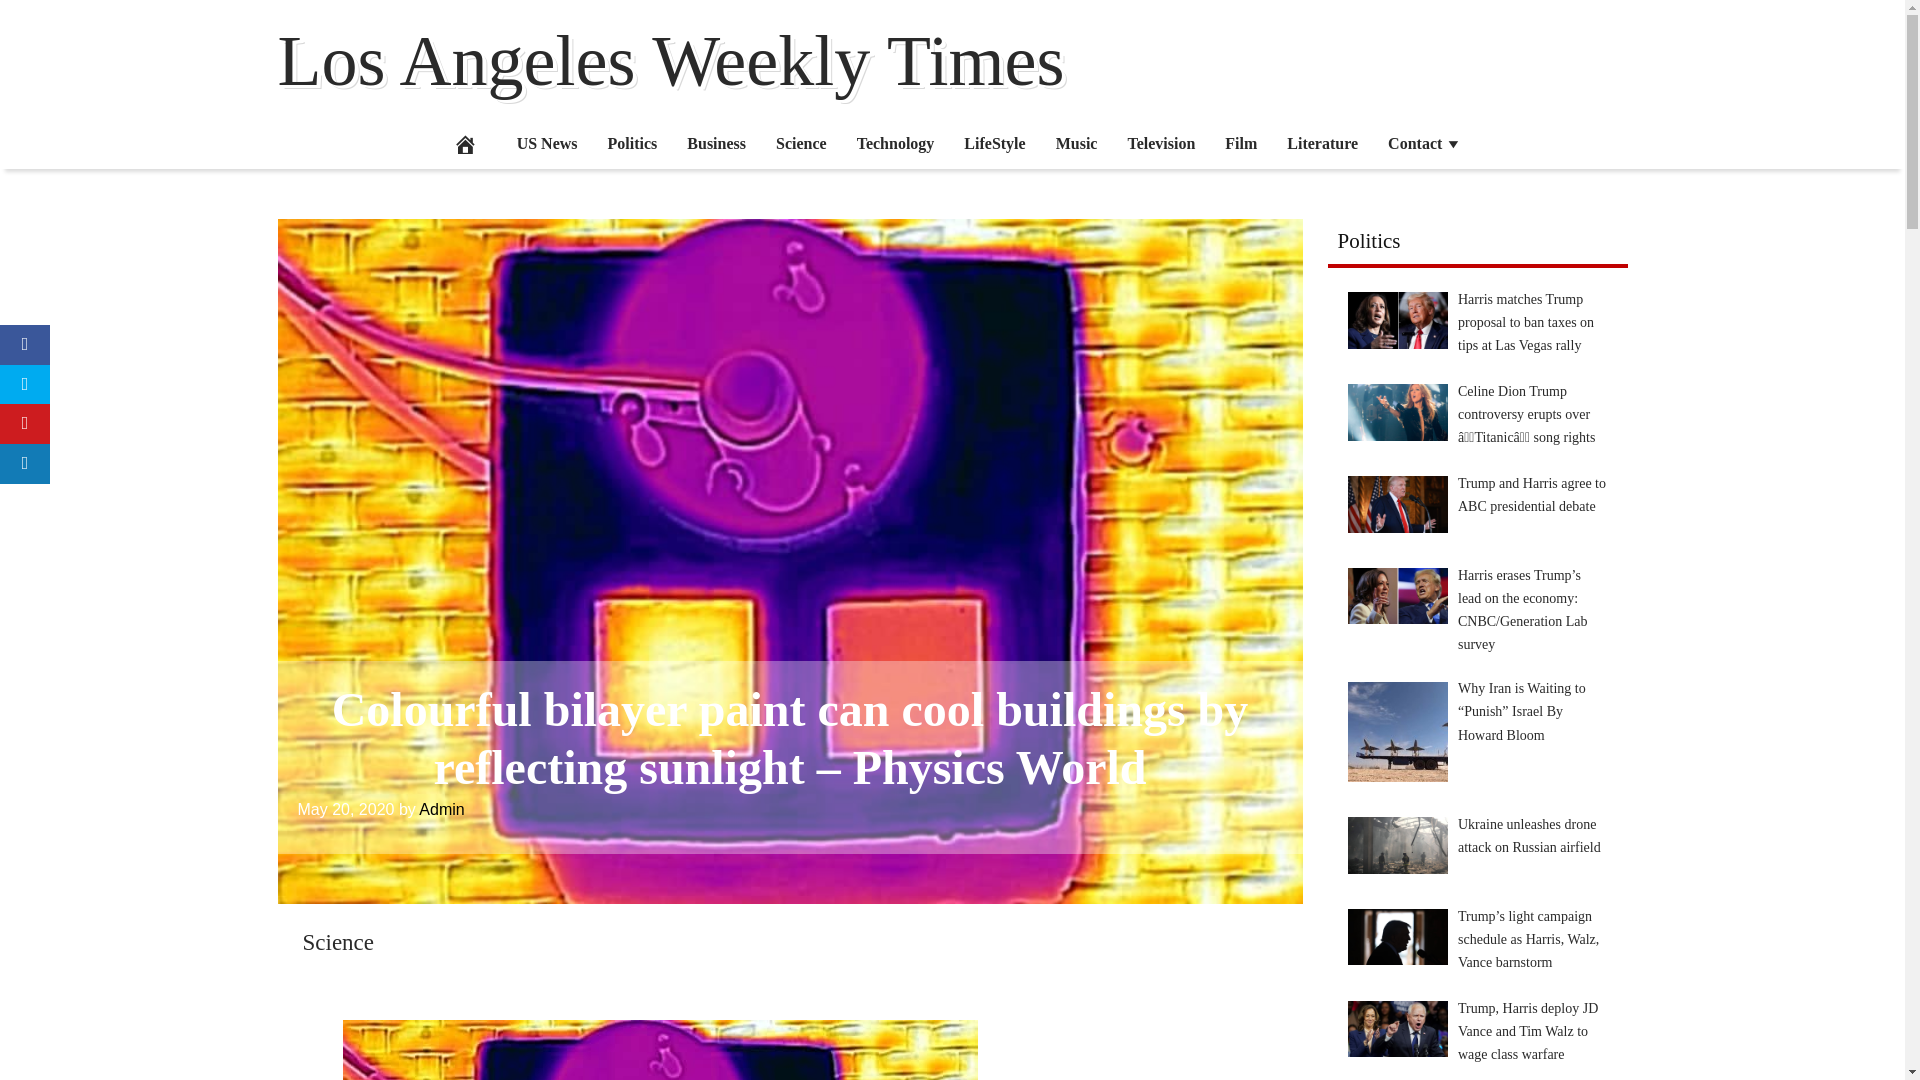  What do you see at coordinates (1322, 143) in the screenshot?
I see `Literature` at bounding box center [1322, 143].